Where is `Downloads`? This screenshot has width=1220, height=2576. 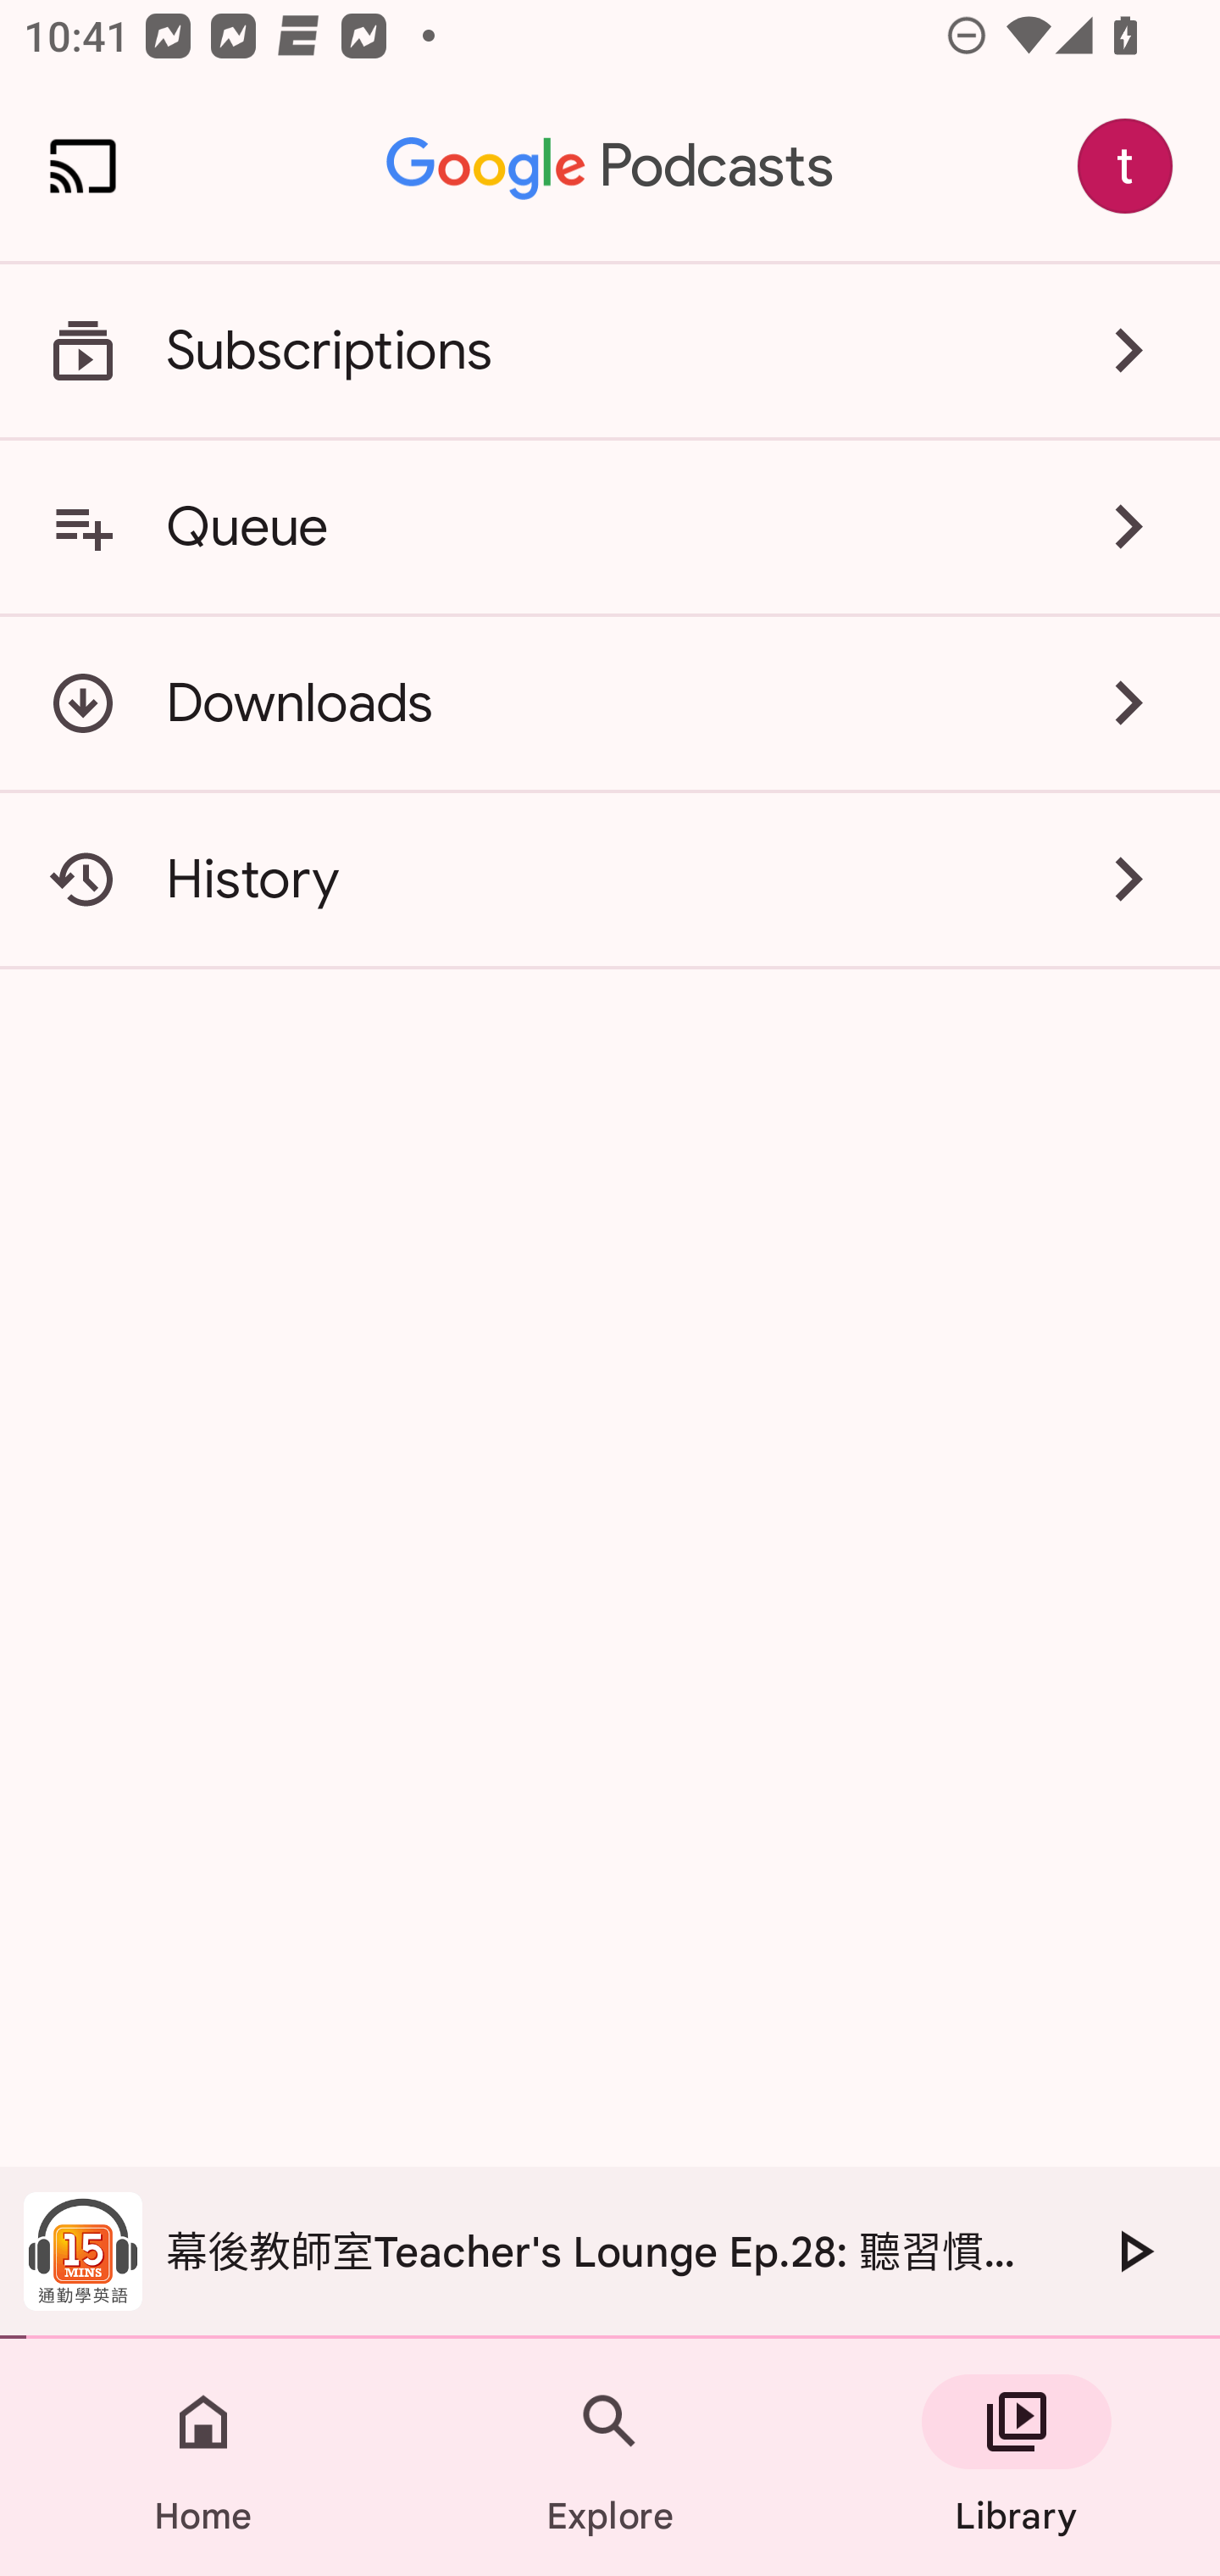 Downloads is located at coordinates (610, 703).